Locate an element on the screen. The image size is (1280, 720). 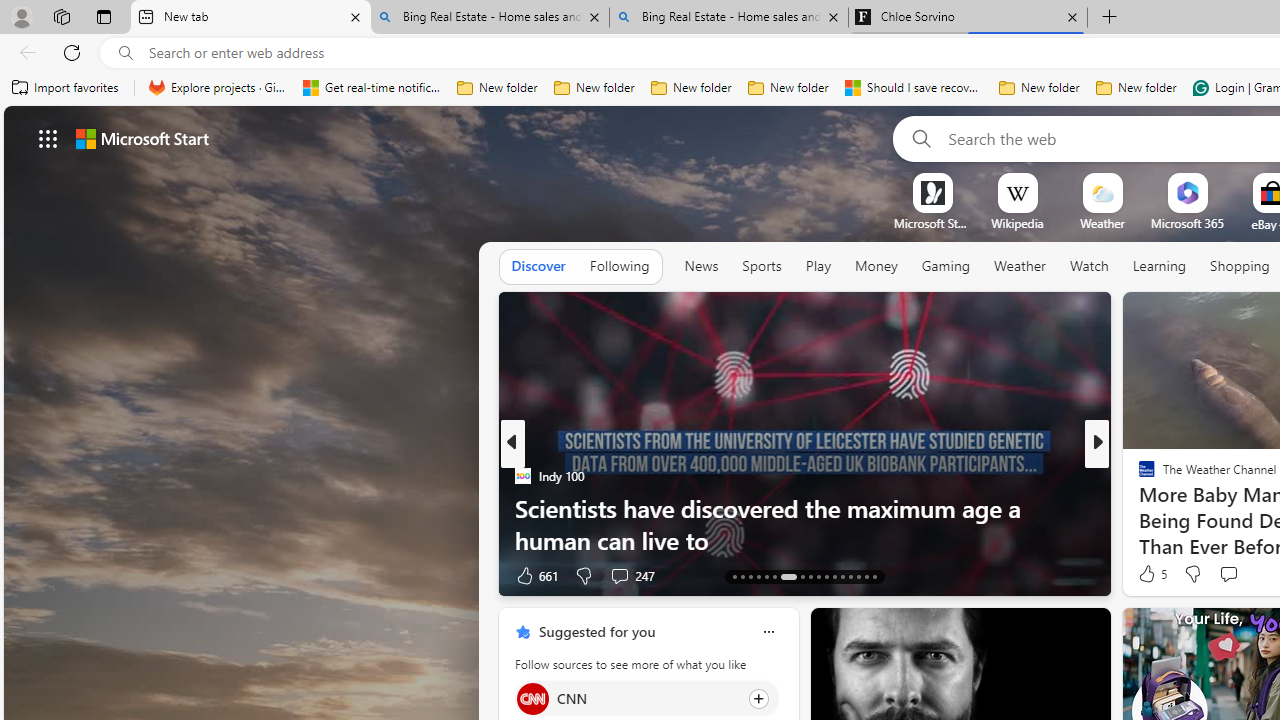
Microsoft Start Gaming is located at coordinates (932, 223).